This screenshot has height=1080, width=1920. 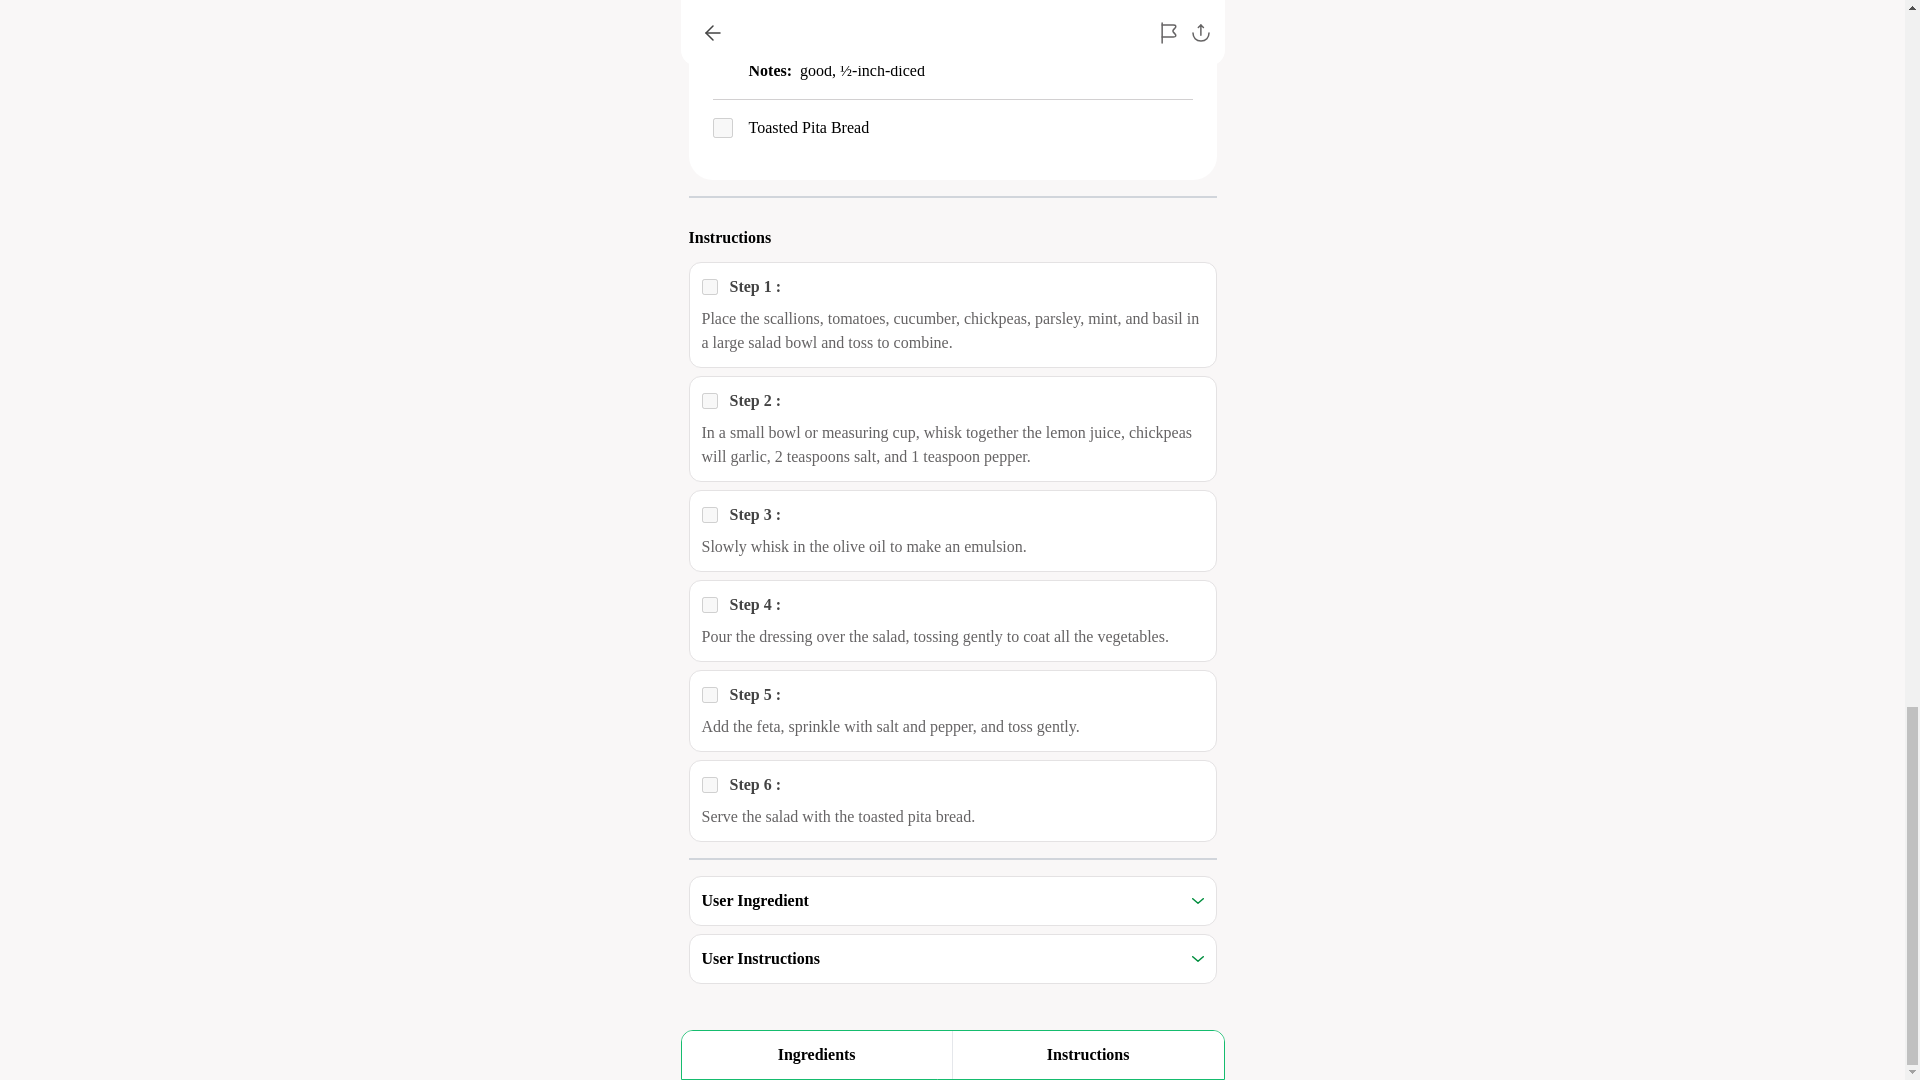 I want to click on on, so click(x=722, y=54).